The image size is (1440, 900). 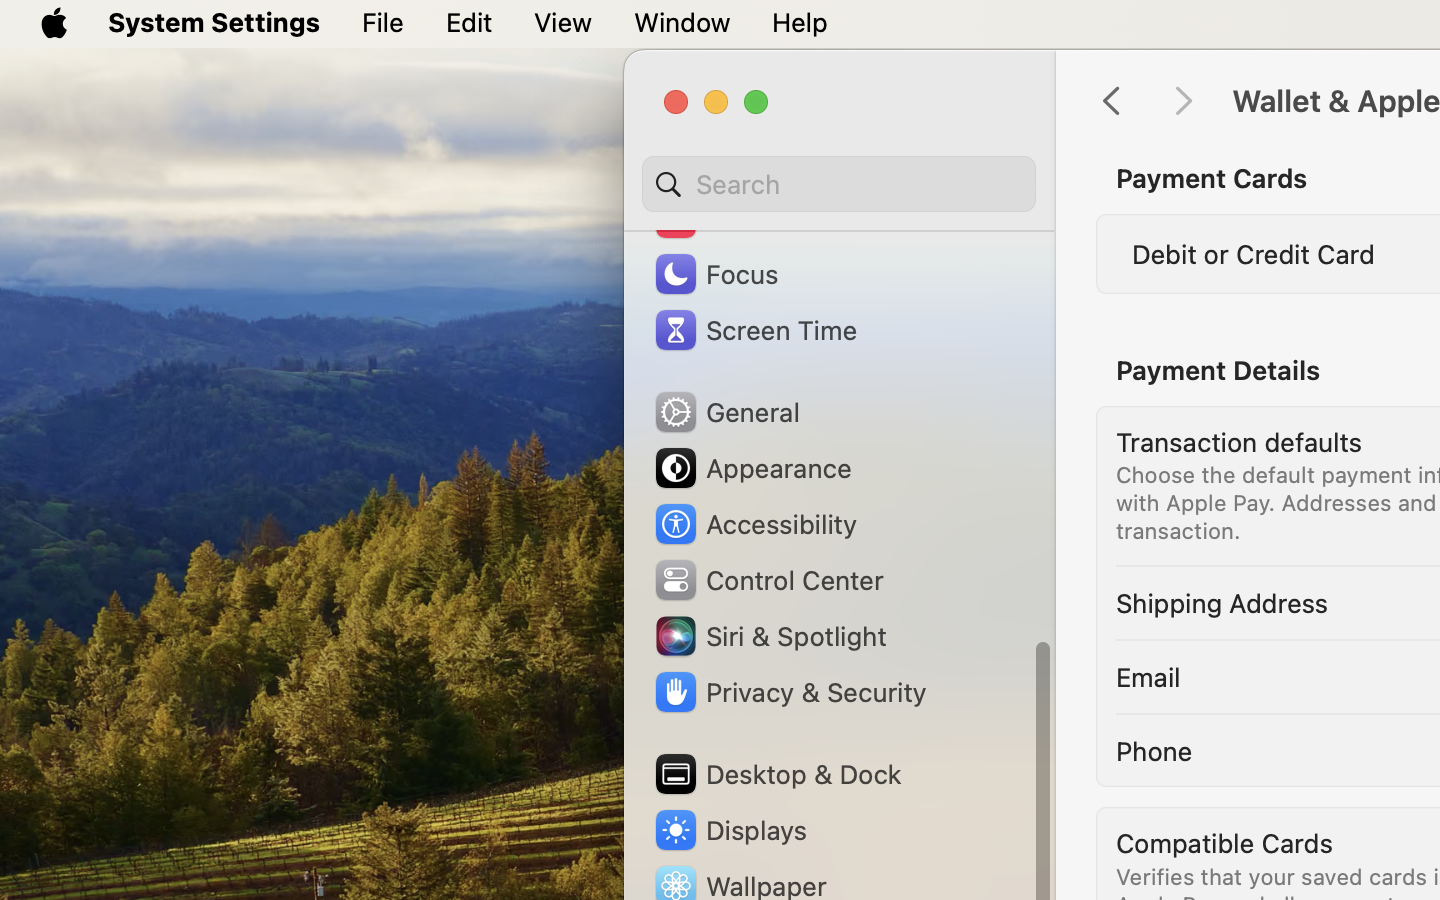 I want to click on Compatible Cards, so click(x=1225, y=842).